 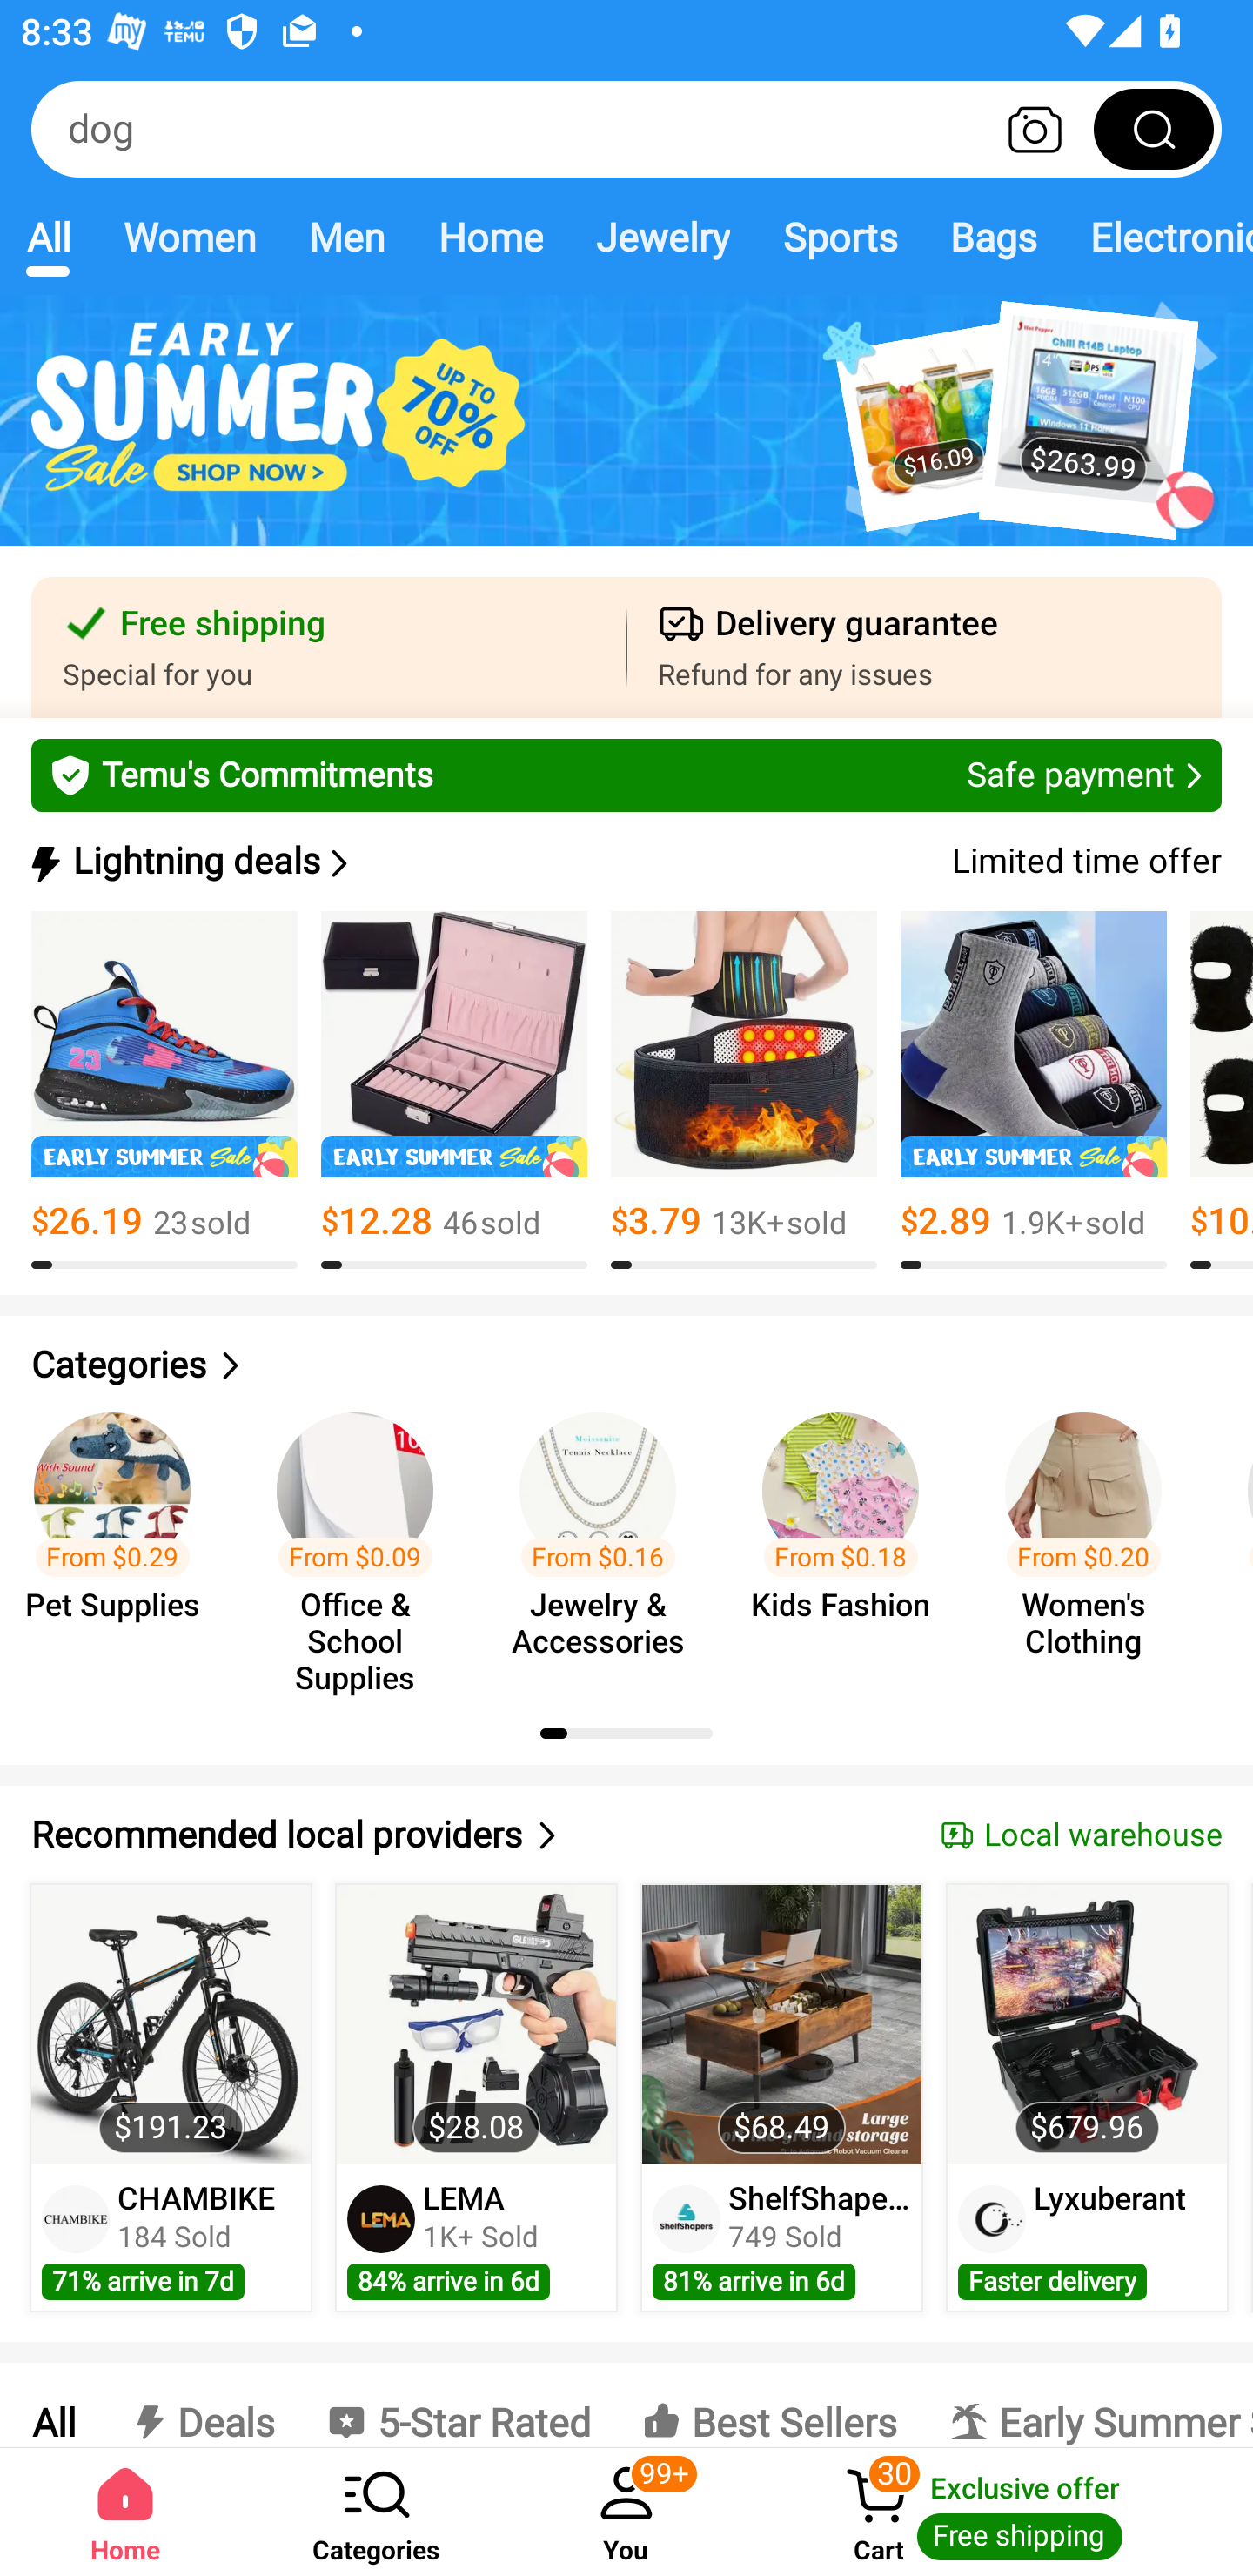 I want to click on Categories, so click(x=376, y=2512).